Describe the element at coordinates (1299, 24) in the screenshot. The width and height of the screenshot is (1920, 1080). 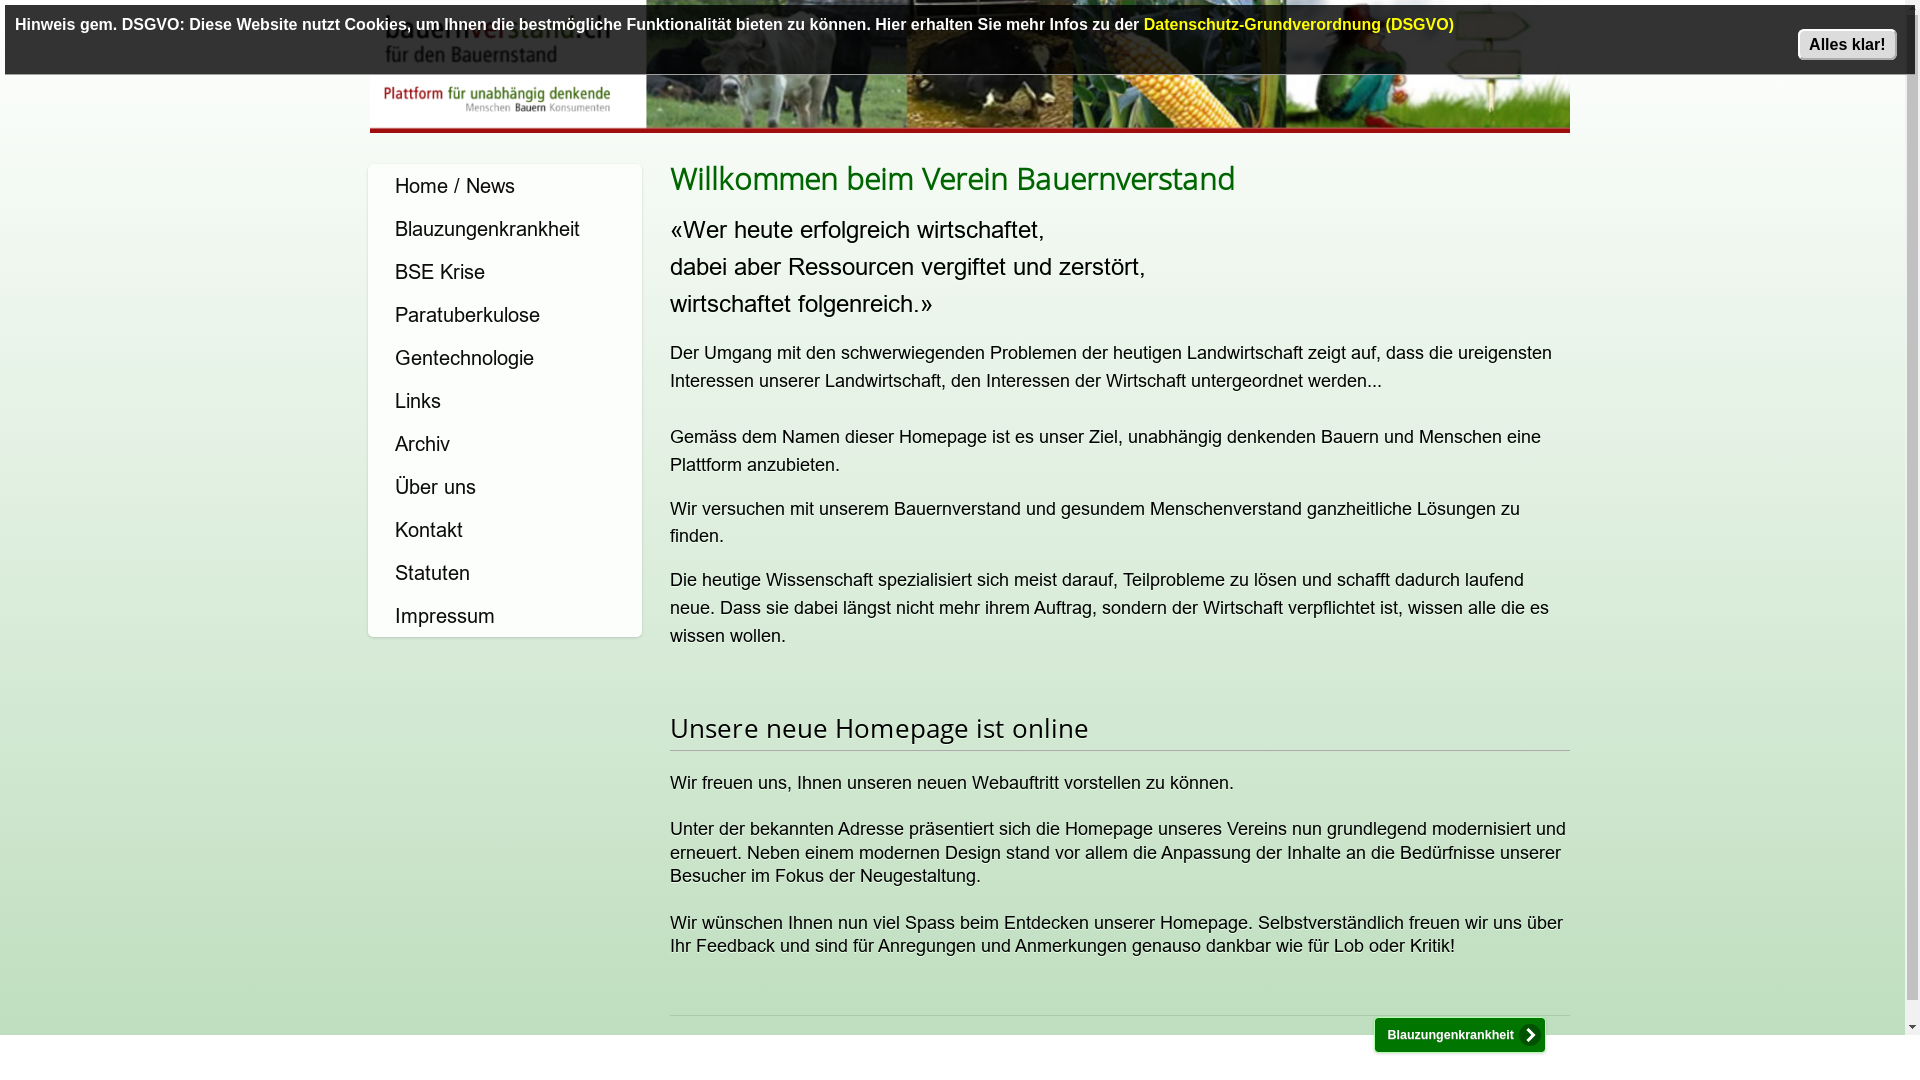
I see `Datenschutz-Grundverordnung (DSGVO)` at that location.